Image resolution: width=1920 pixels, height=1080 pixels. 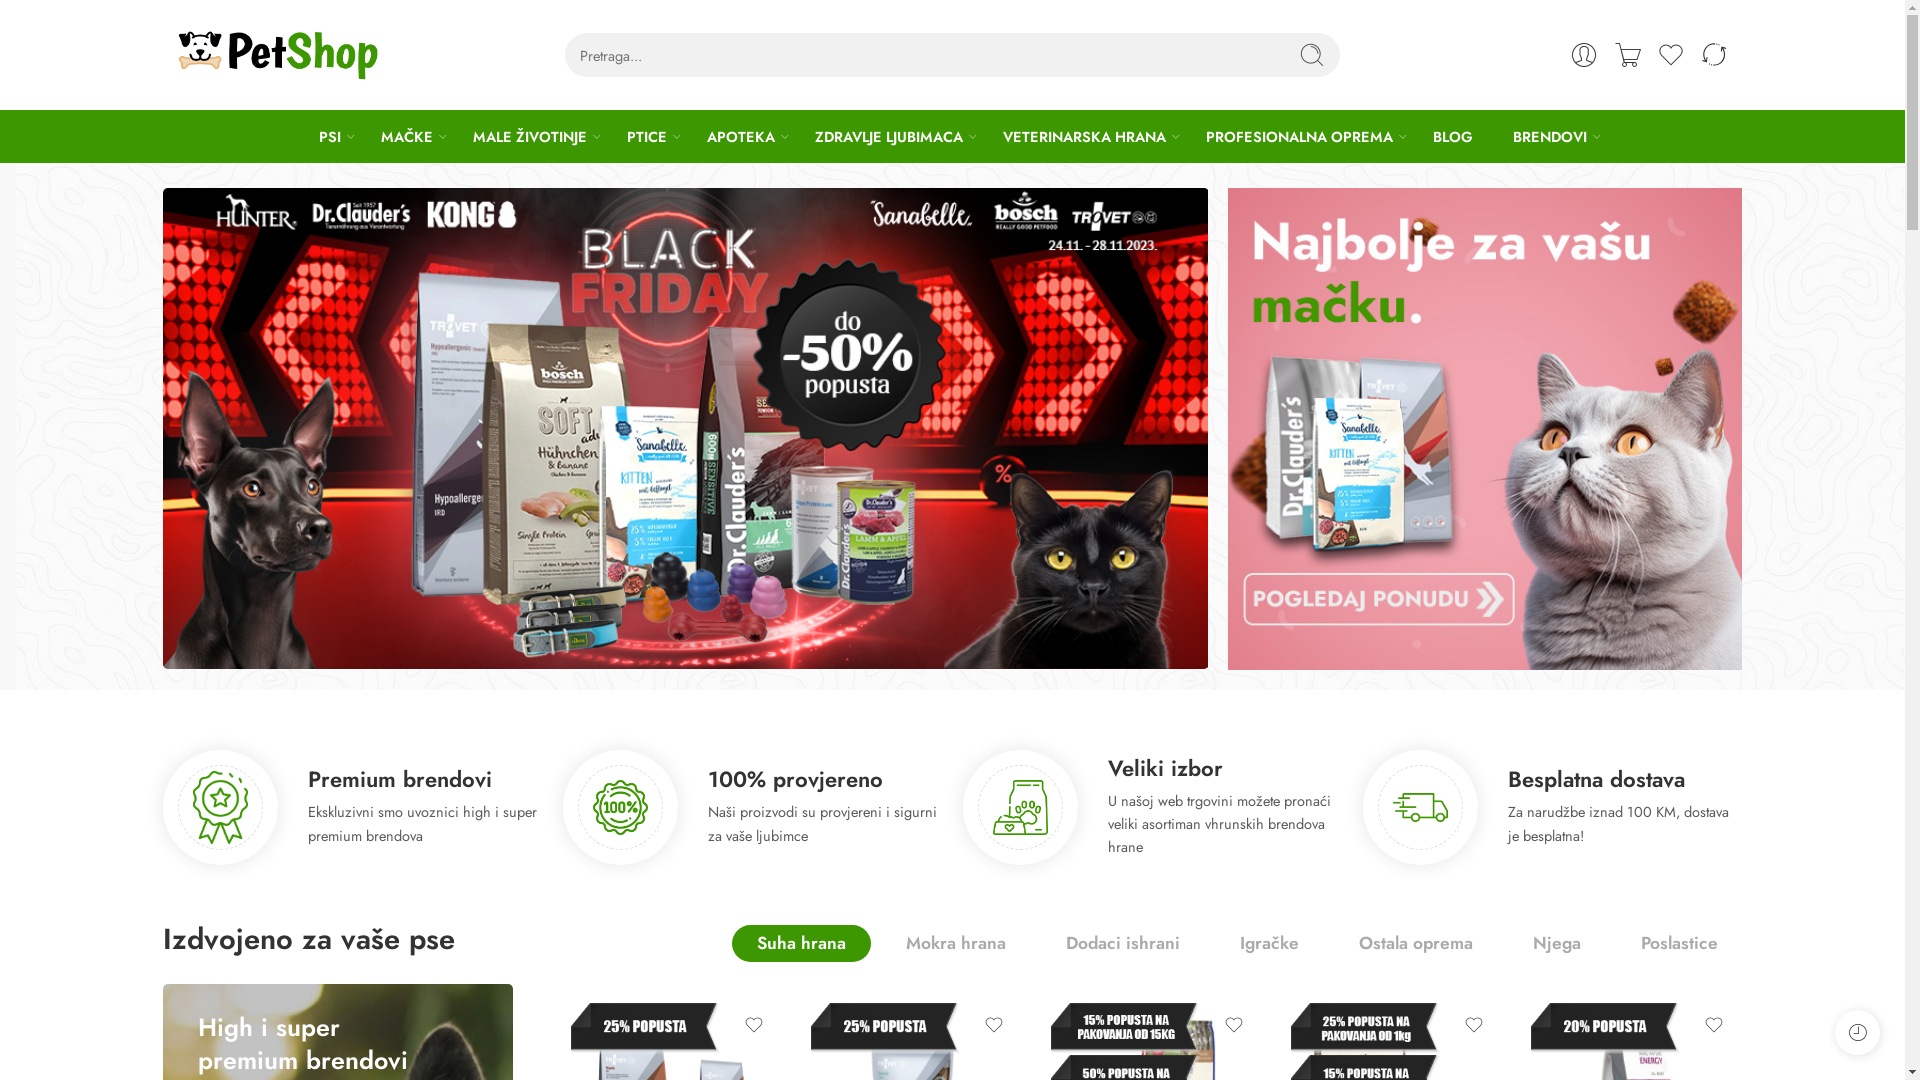 I want to click on Uporedi, so click(x=1714, y=55).